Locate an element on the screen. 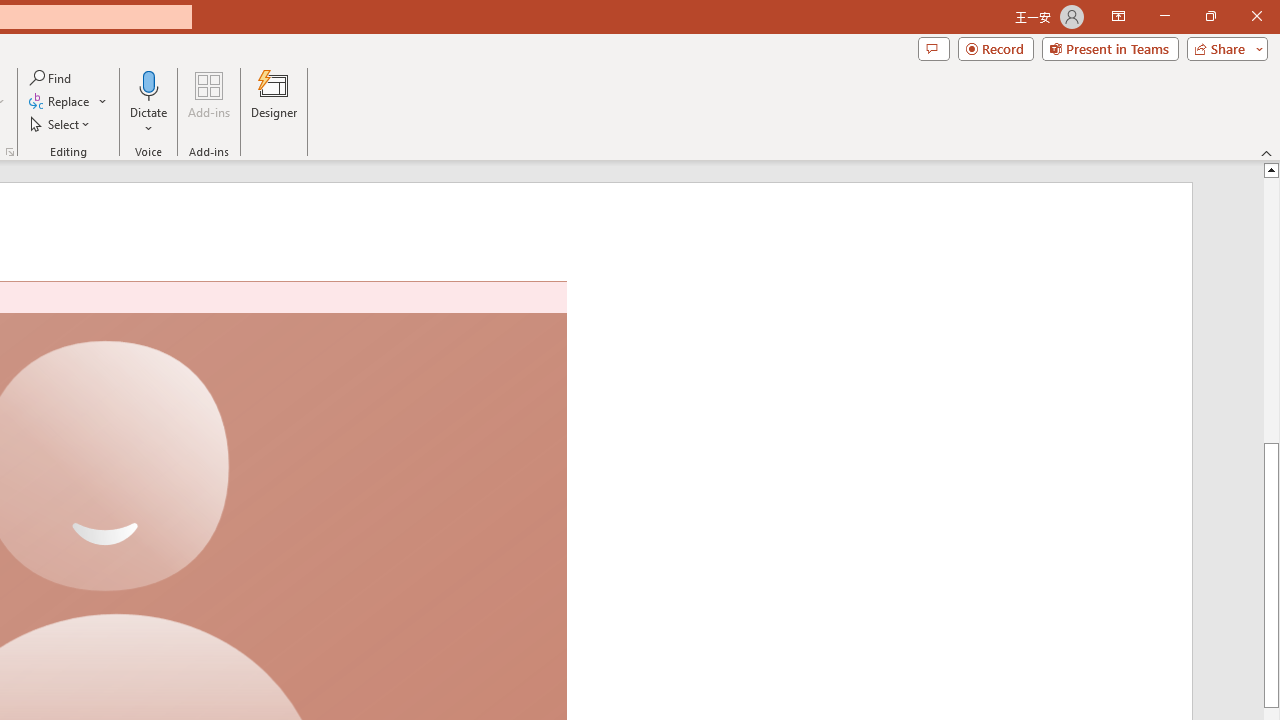 The height and width of the screenshot is (720, 1280). Moderate Frame, White is located at coordinates (52, 100).